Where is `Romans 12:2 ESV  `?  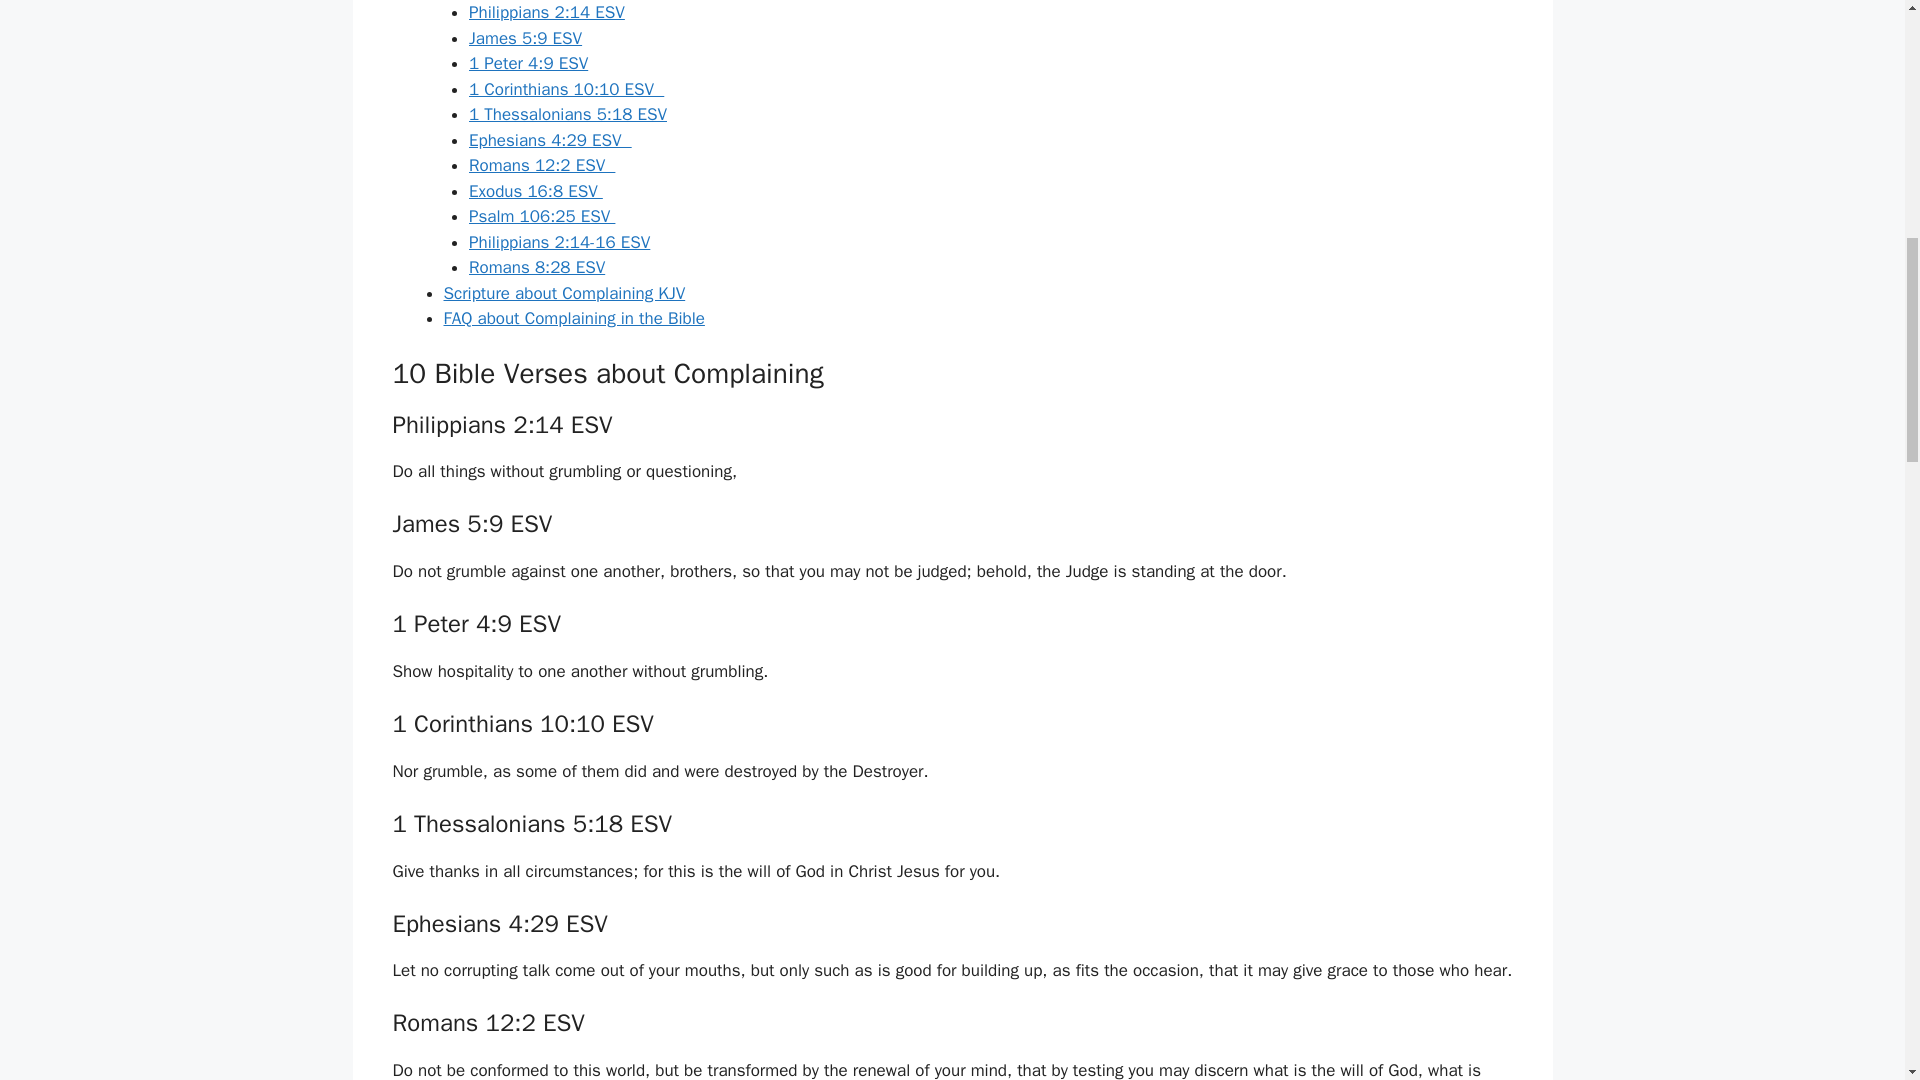
Romans 12:2 ESV   is located at coordinates (541, 166).